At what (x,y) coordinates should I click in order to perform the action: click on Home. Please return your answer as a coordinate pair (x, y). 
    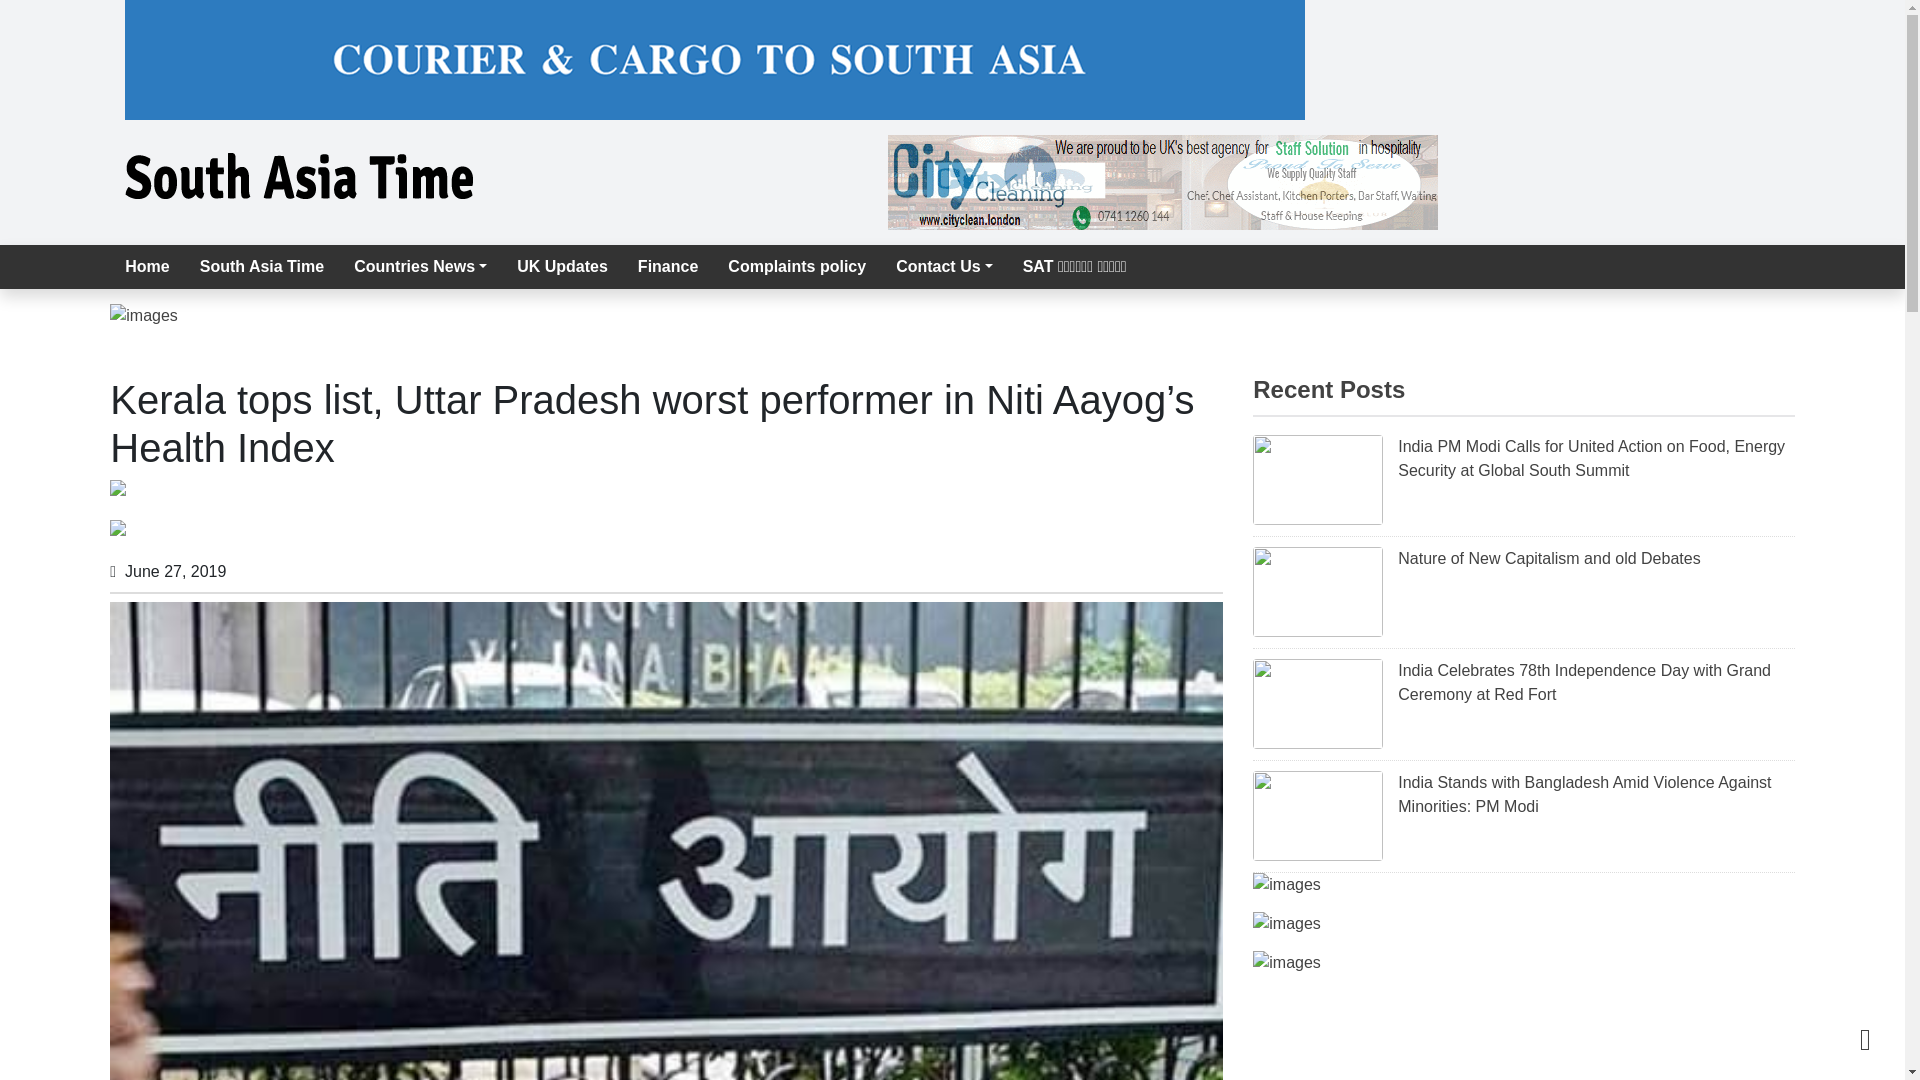
    Looking at the image, I should click on (146, 267).